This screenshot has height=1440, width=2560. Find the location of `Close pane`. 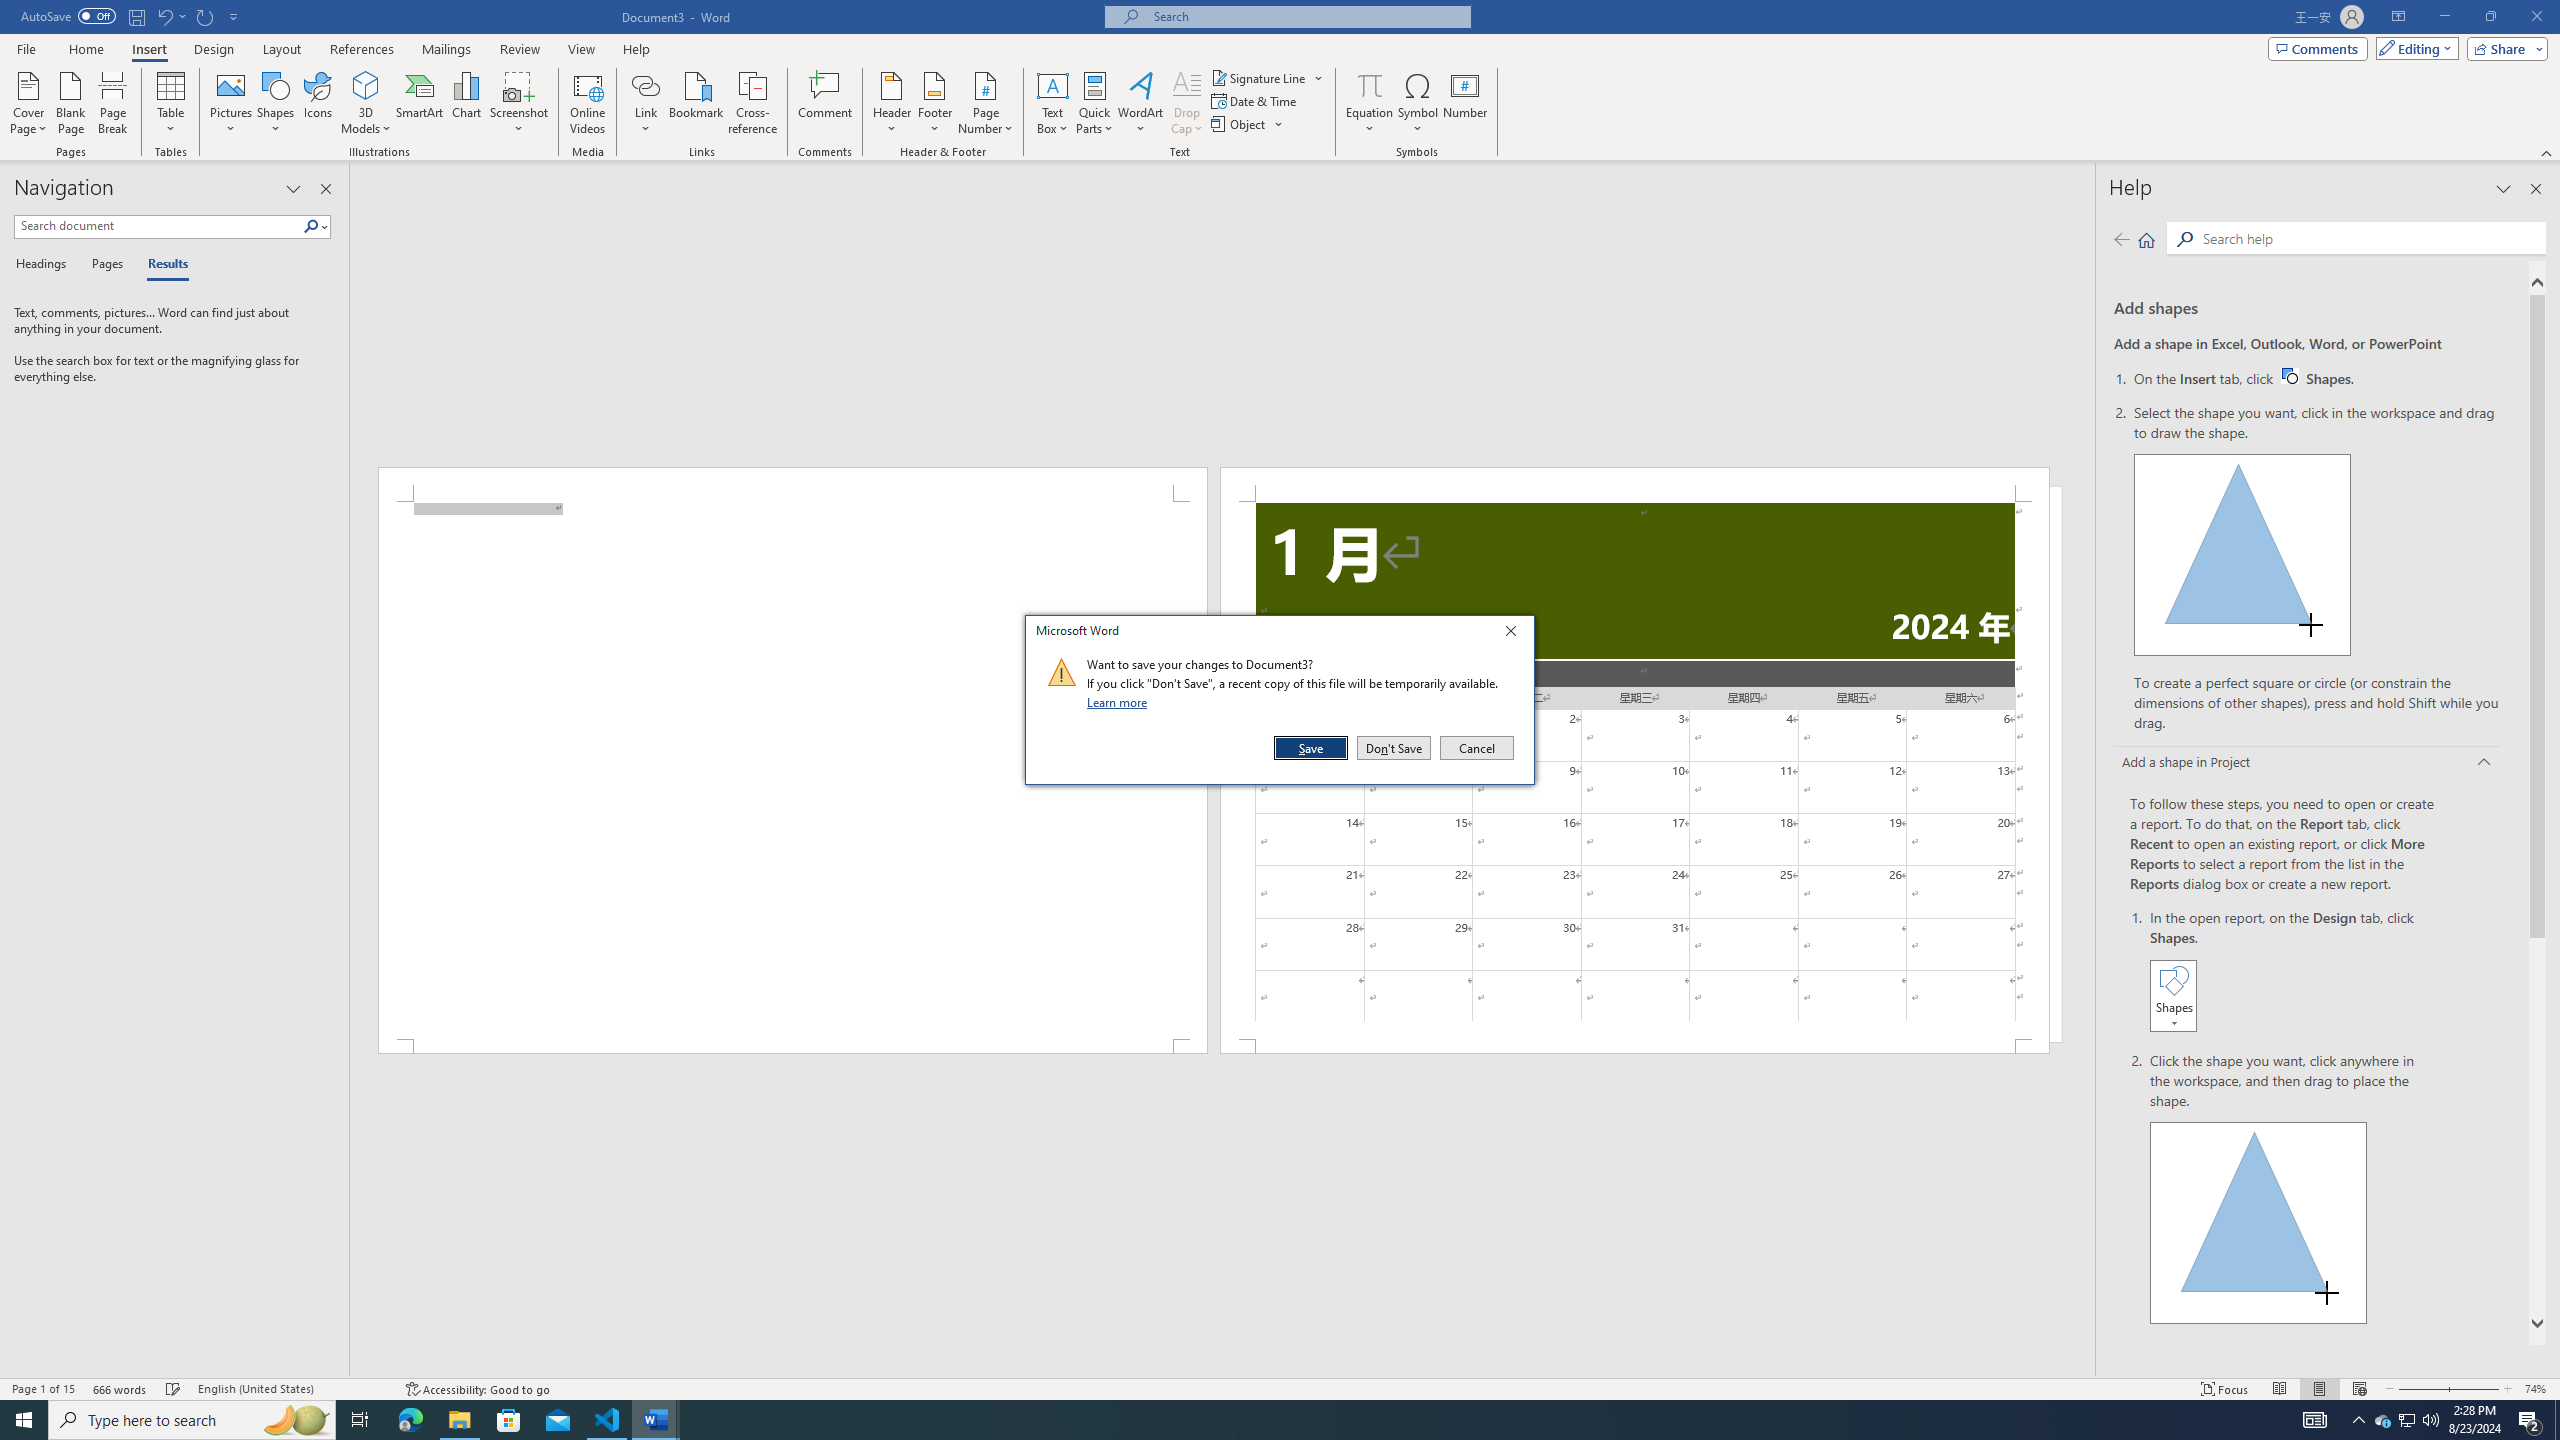

Close pane is located at coordinates (326, 189).